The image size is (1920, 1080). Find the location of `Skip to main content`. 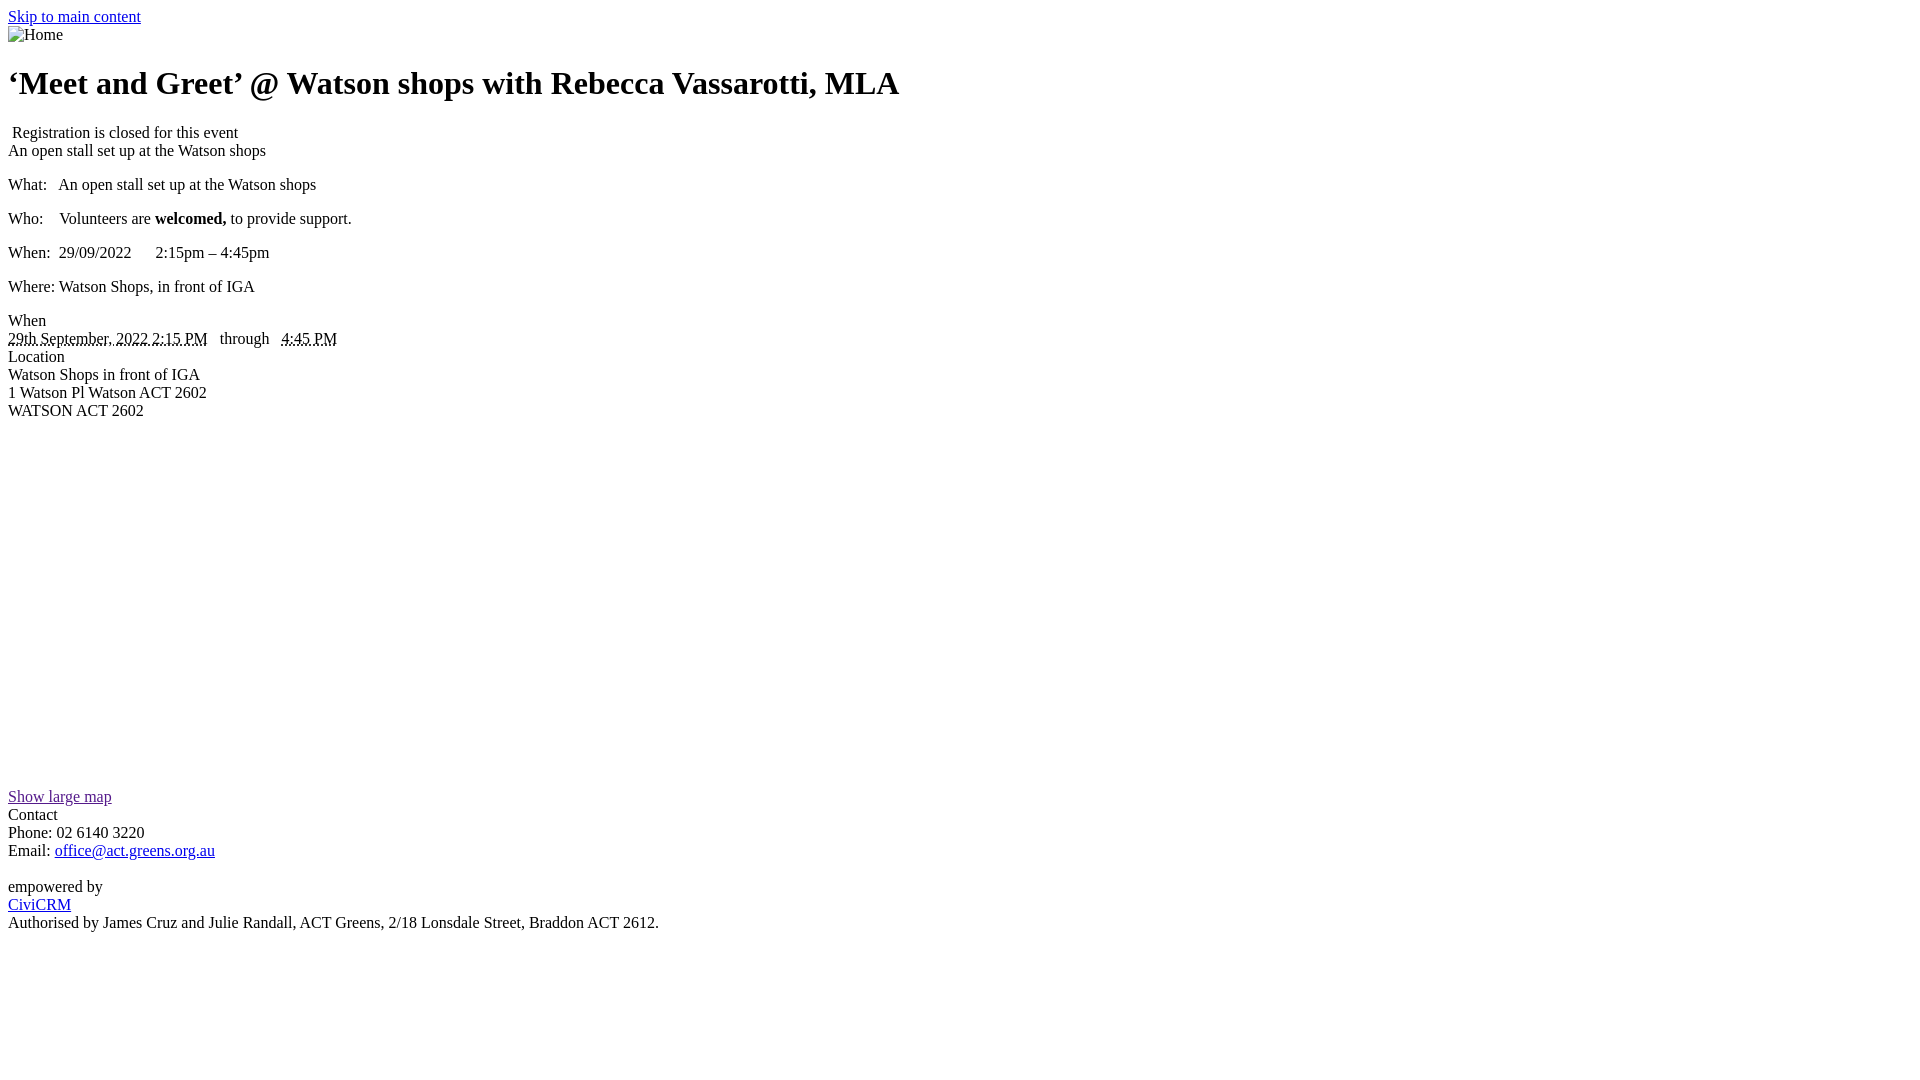

Skip to main content is located at coordinates (74, 16).